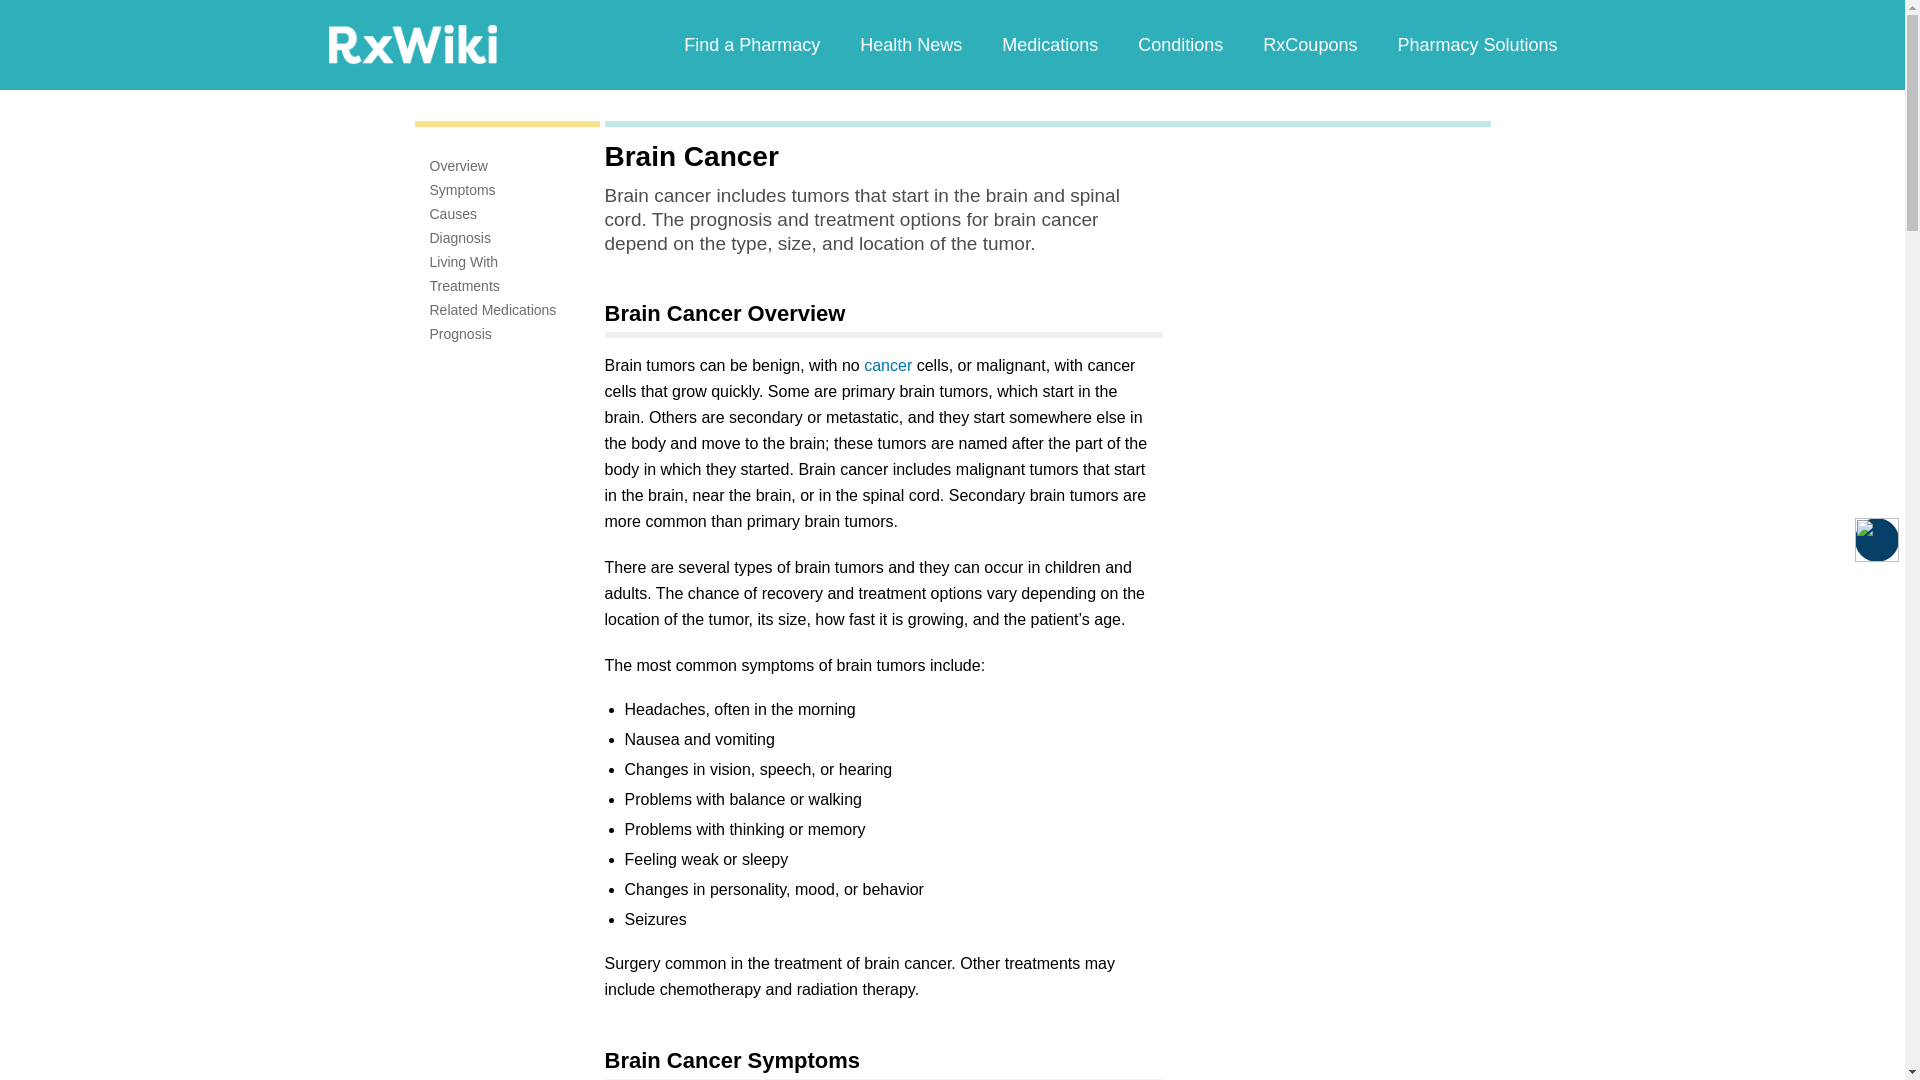 Image resolution: width=1920 pixels, height=1080 pixels. I want to click on Pharmacy Solutions, so click(1476, 44).